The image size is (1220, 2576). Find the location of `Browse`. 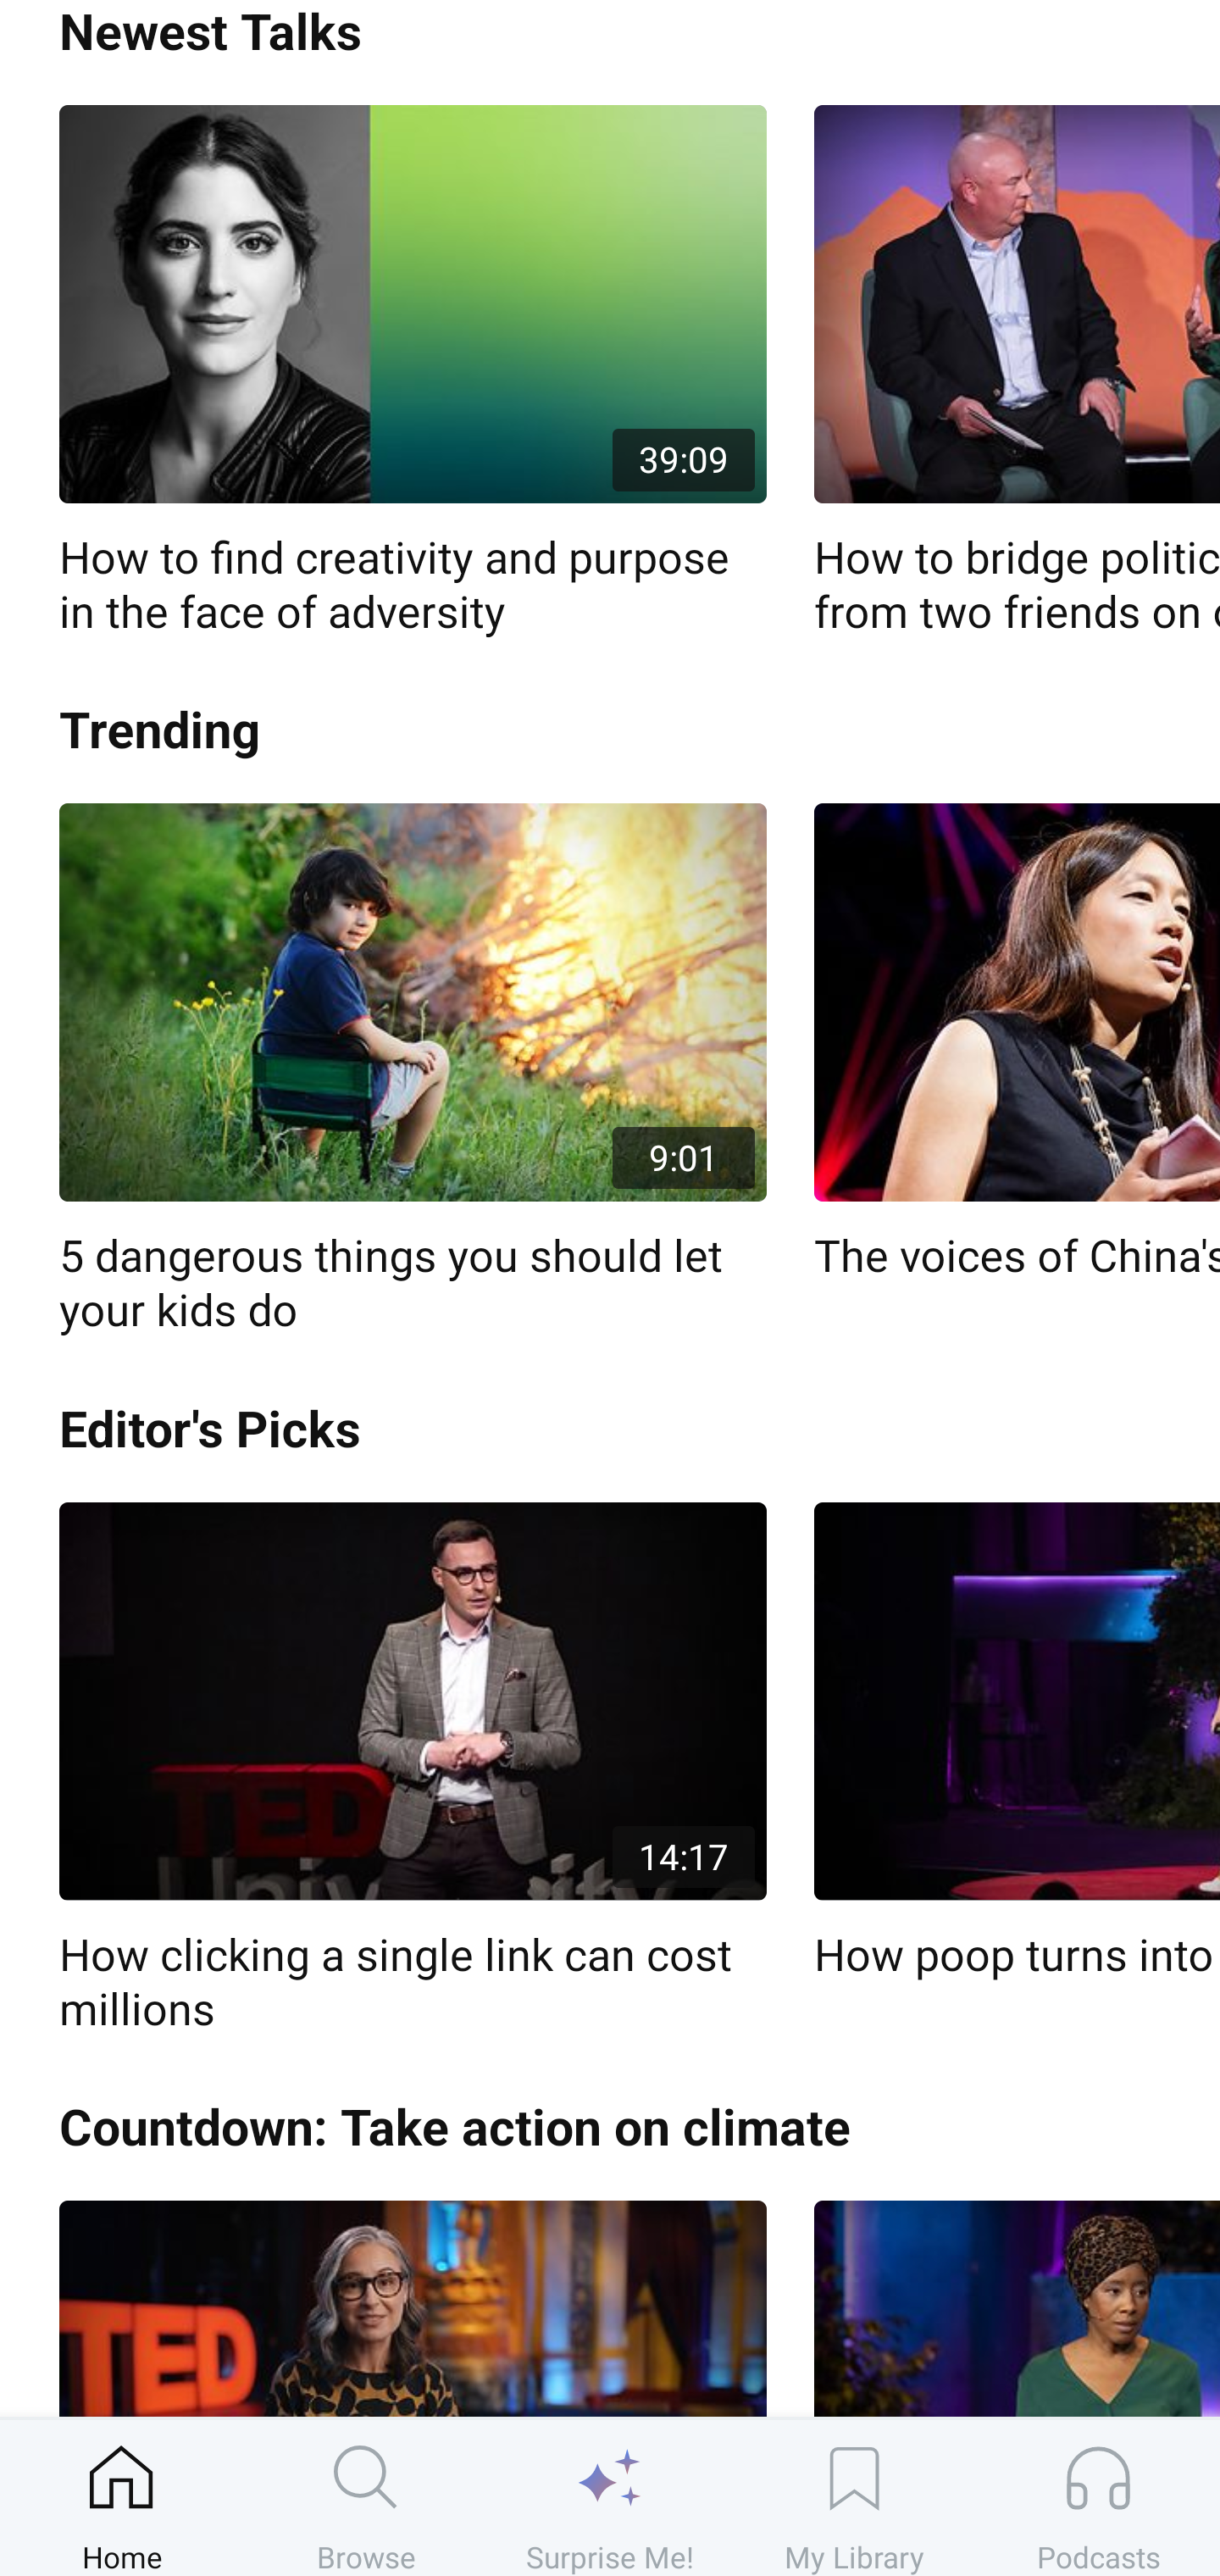

Browse is located at coordinates (366, 2497).